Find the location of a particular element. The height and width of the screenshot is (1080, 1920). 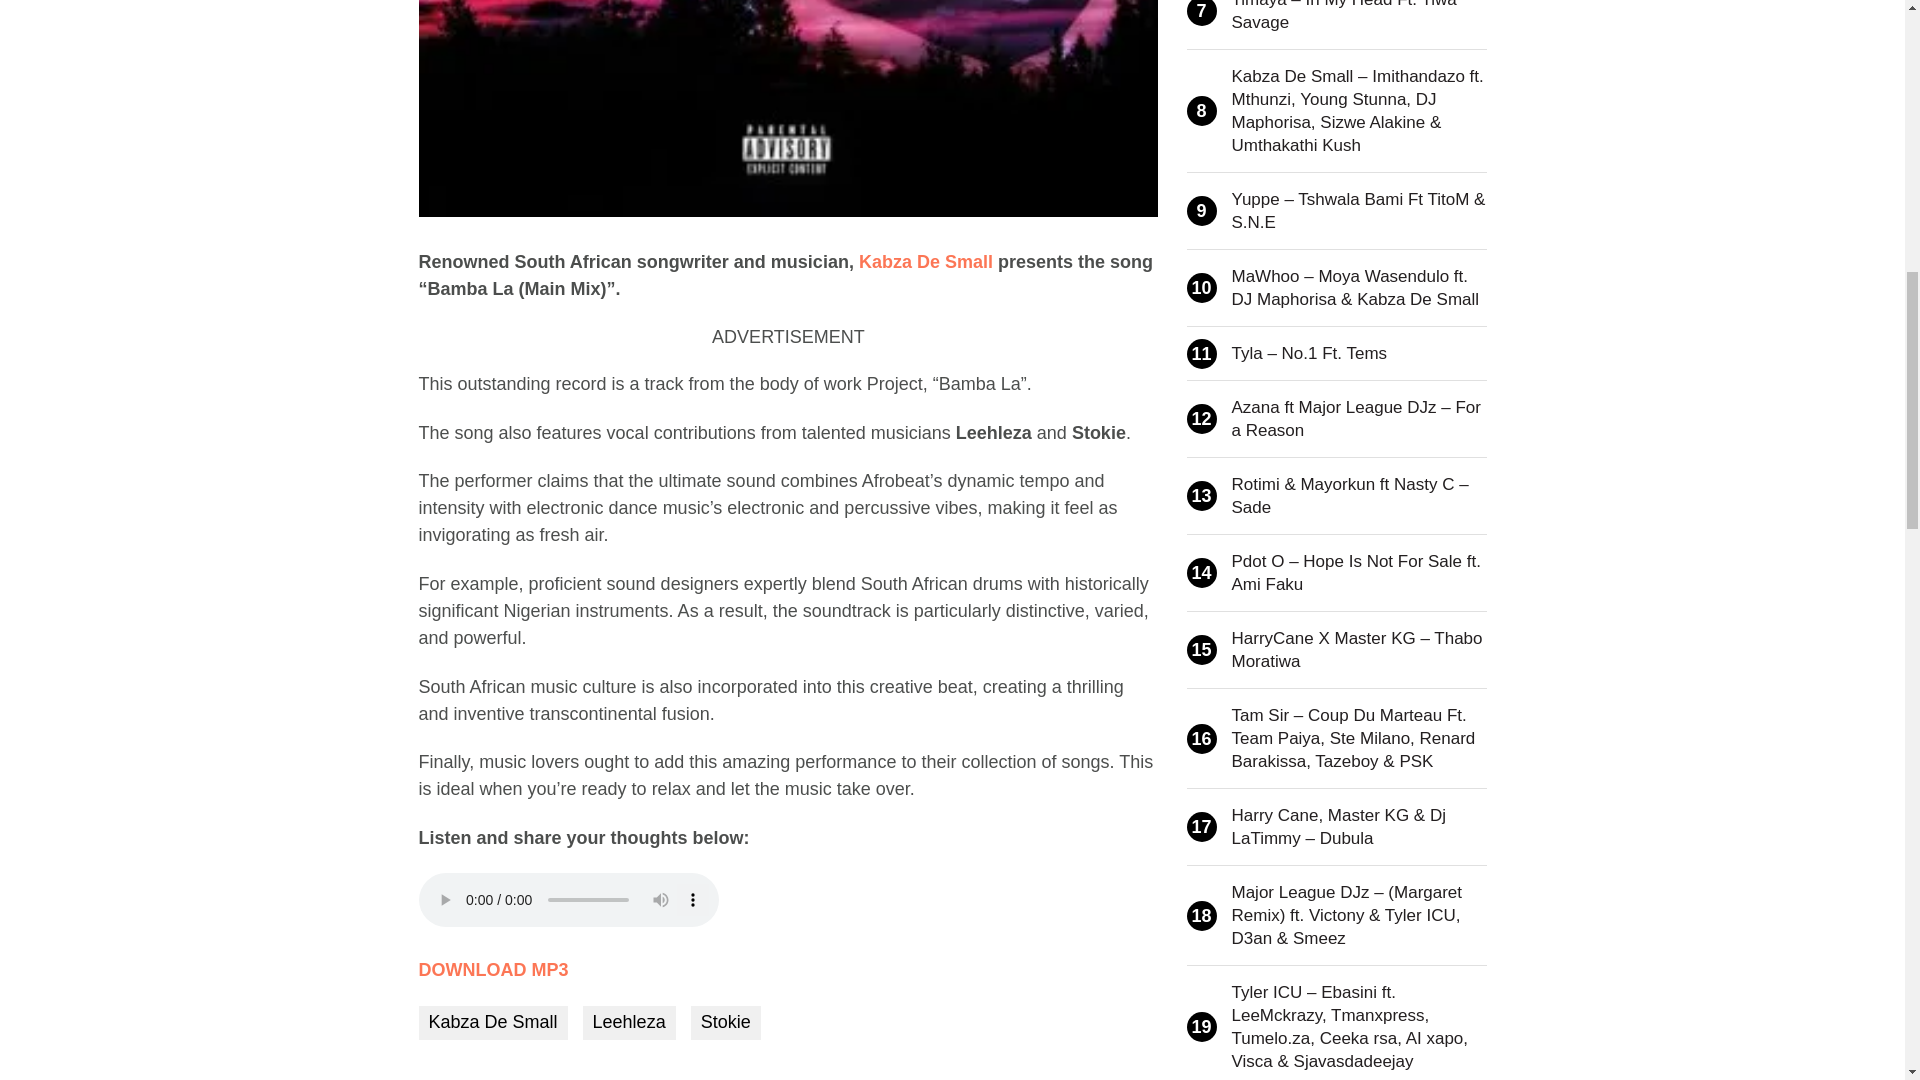

DOWNLOAD MP3 is located at coordinates (493, 970).